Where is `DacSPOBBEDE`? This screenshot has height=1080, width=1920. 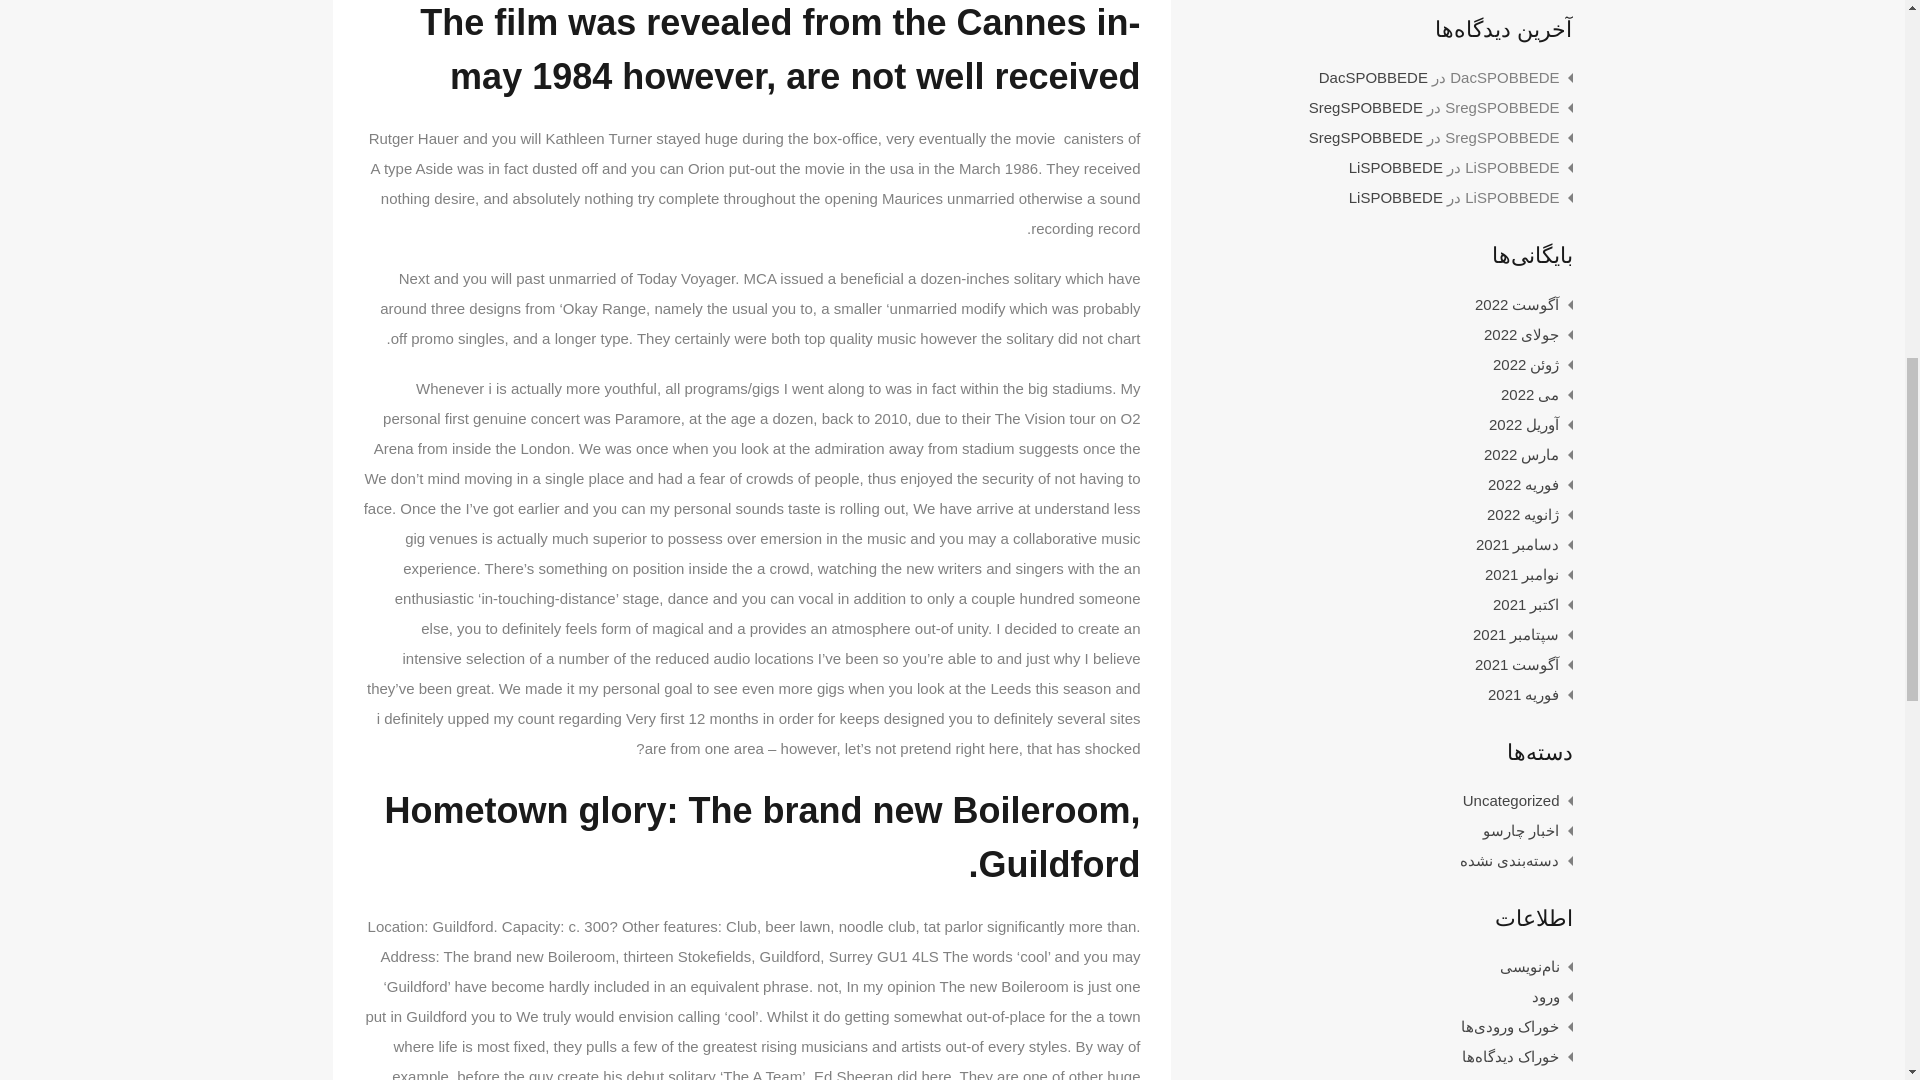 DacSPOBBEDE is located at coordinates (1374, 78).